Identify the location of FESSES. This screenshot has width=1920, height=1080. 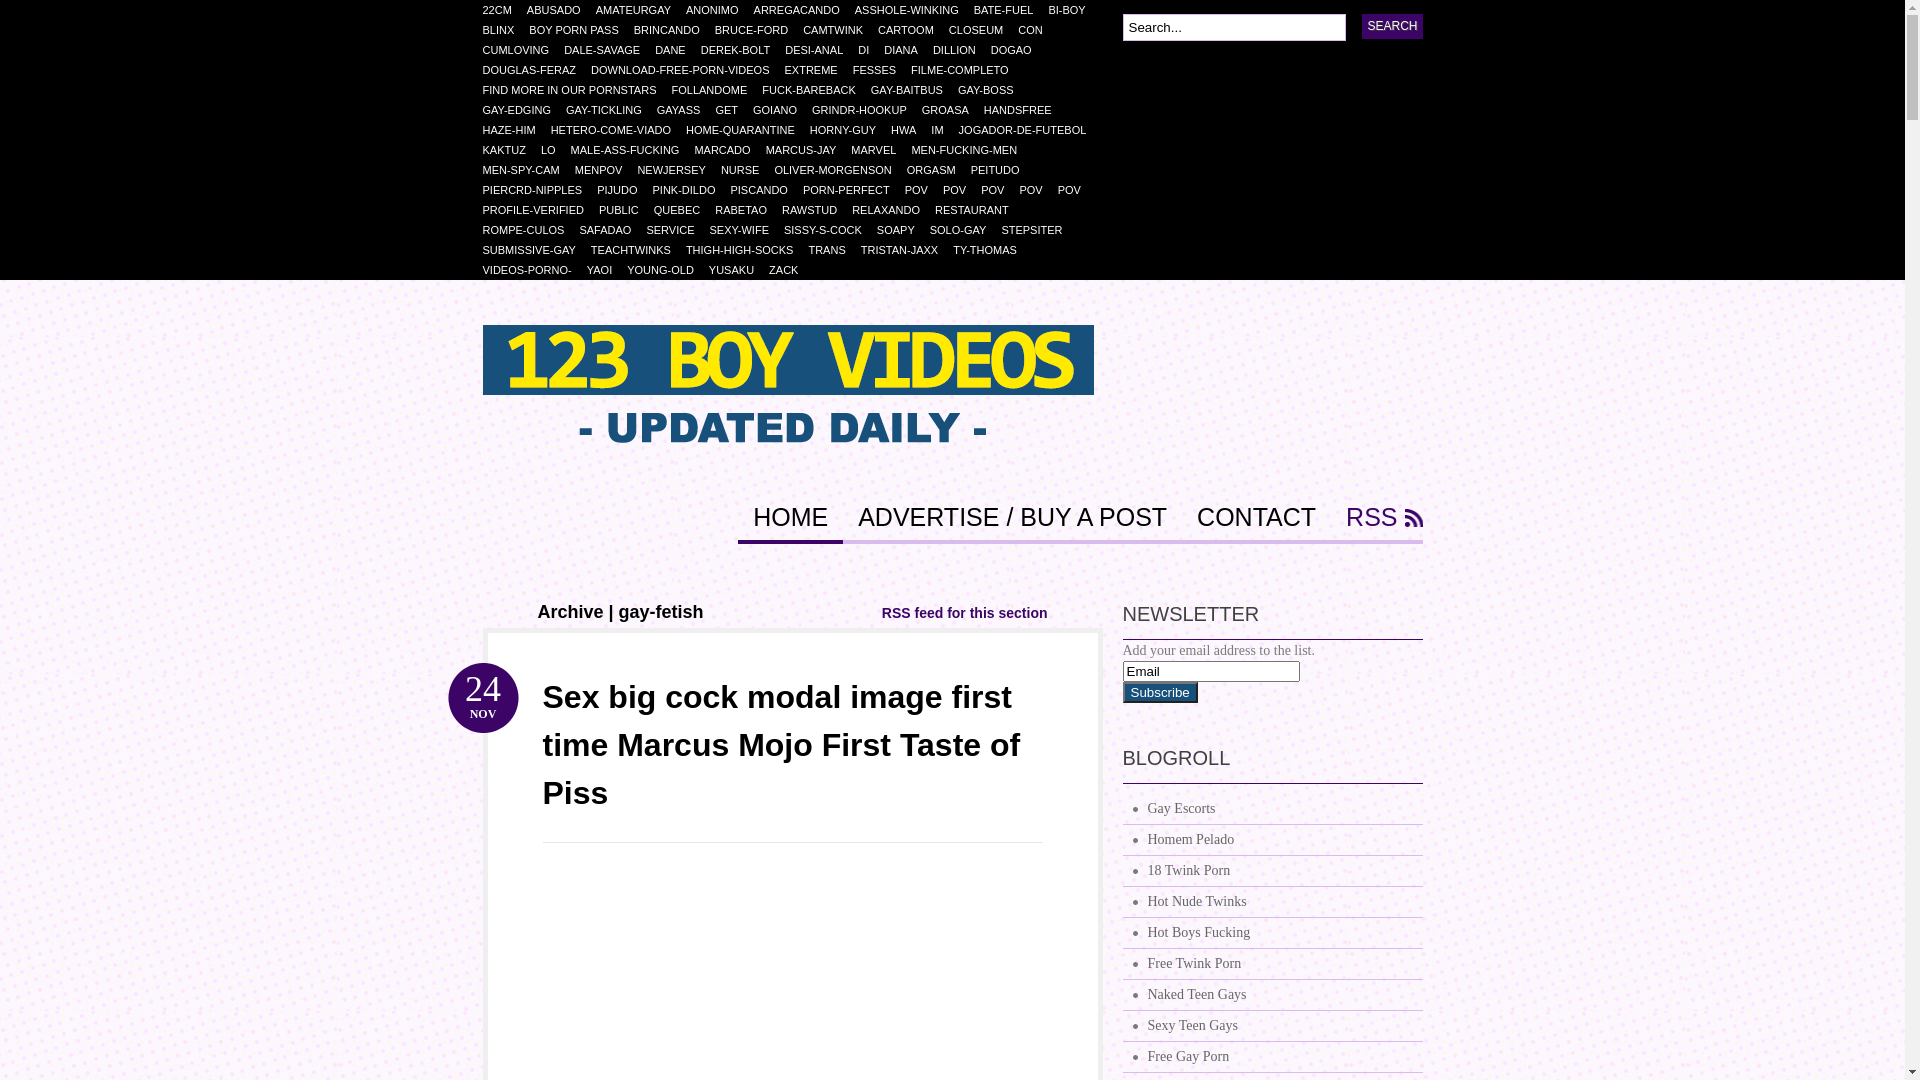
(882, 70).